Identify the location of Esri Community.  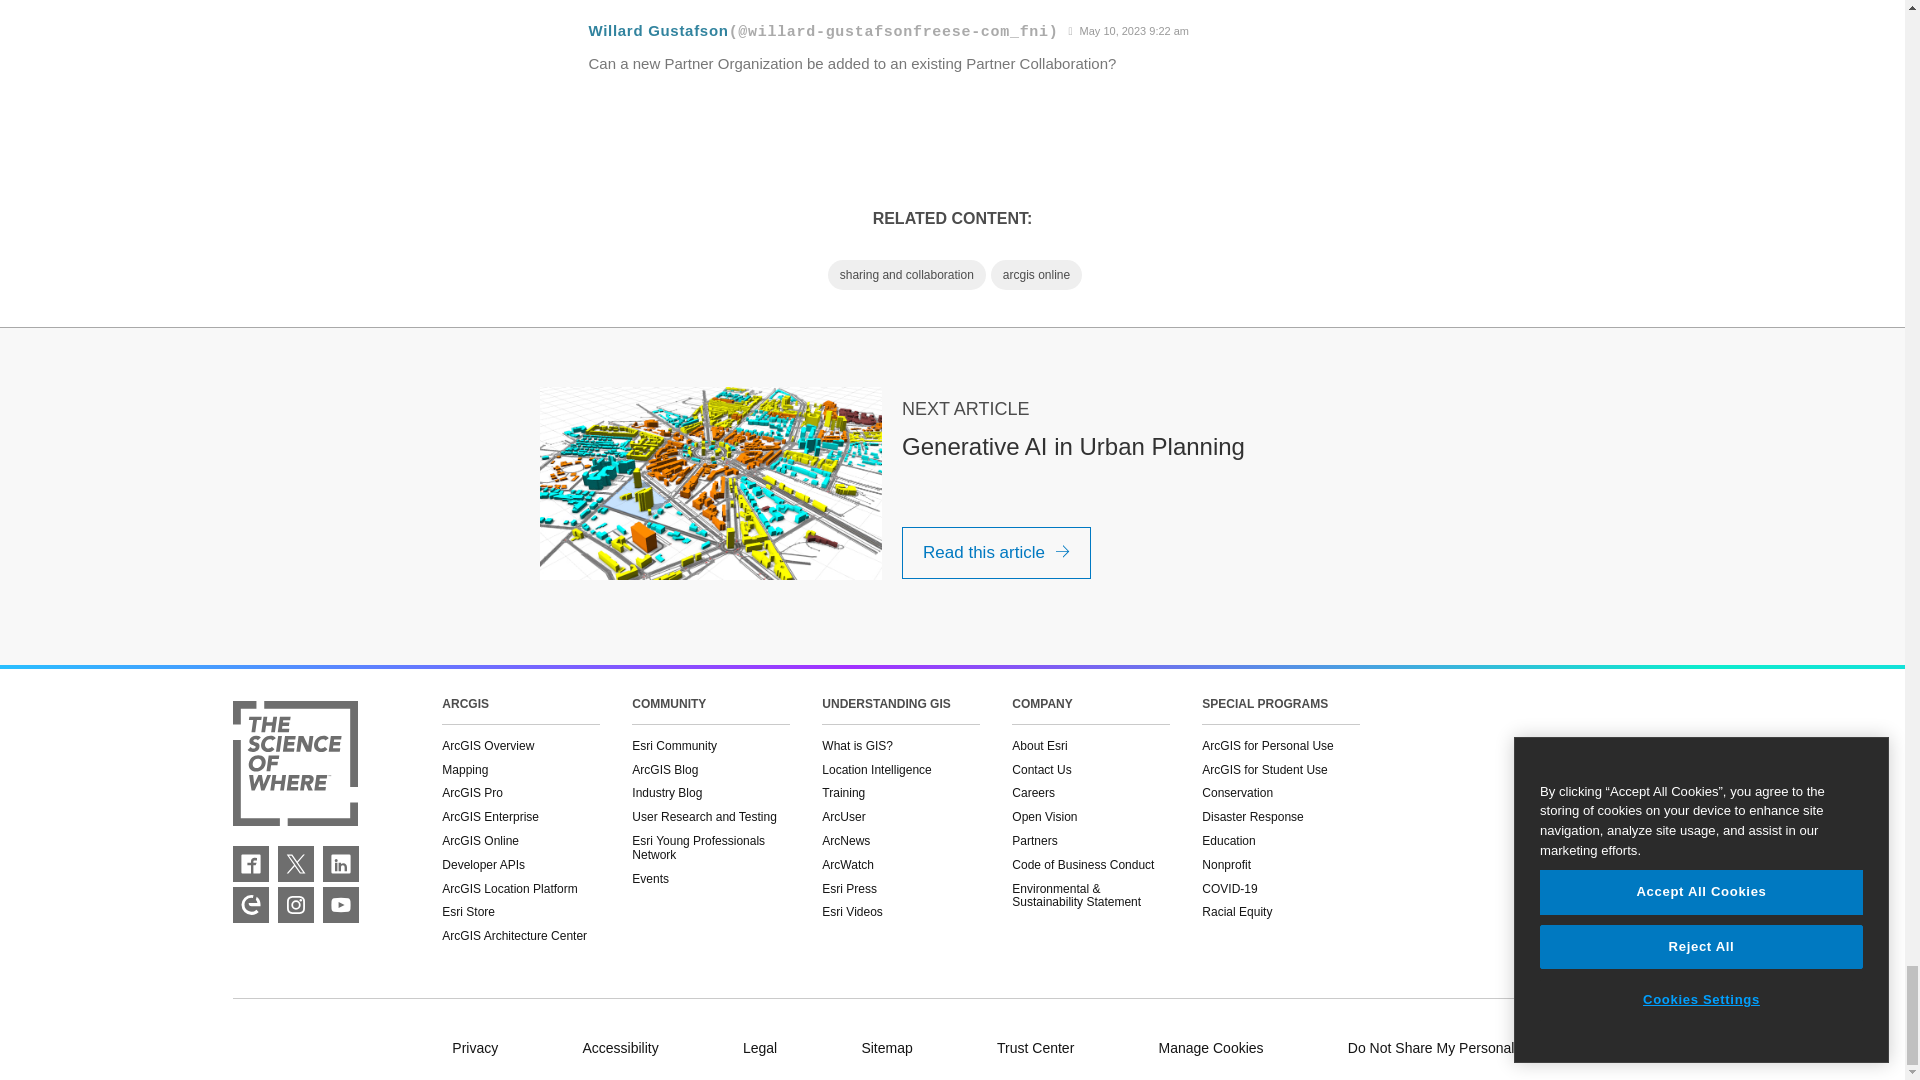
(250, 904).